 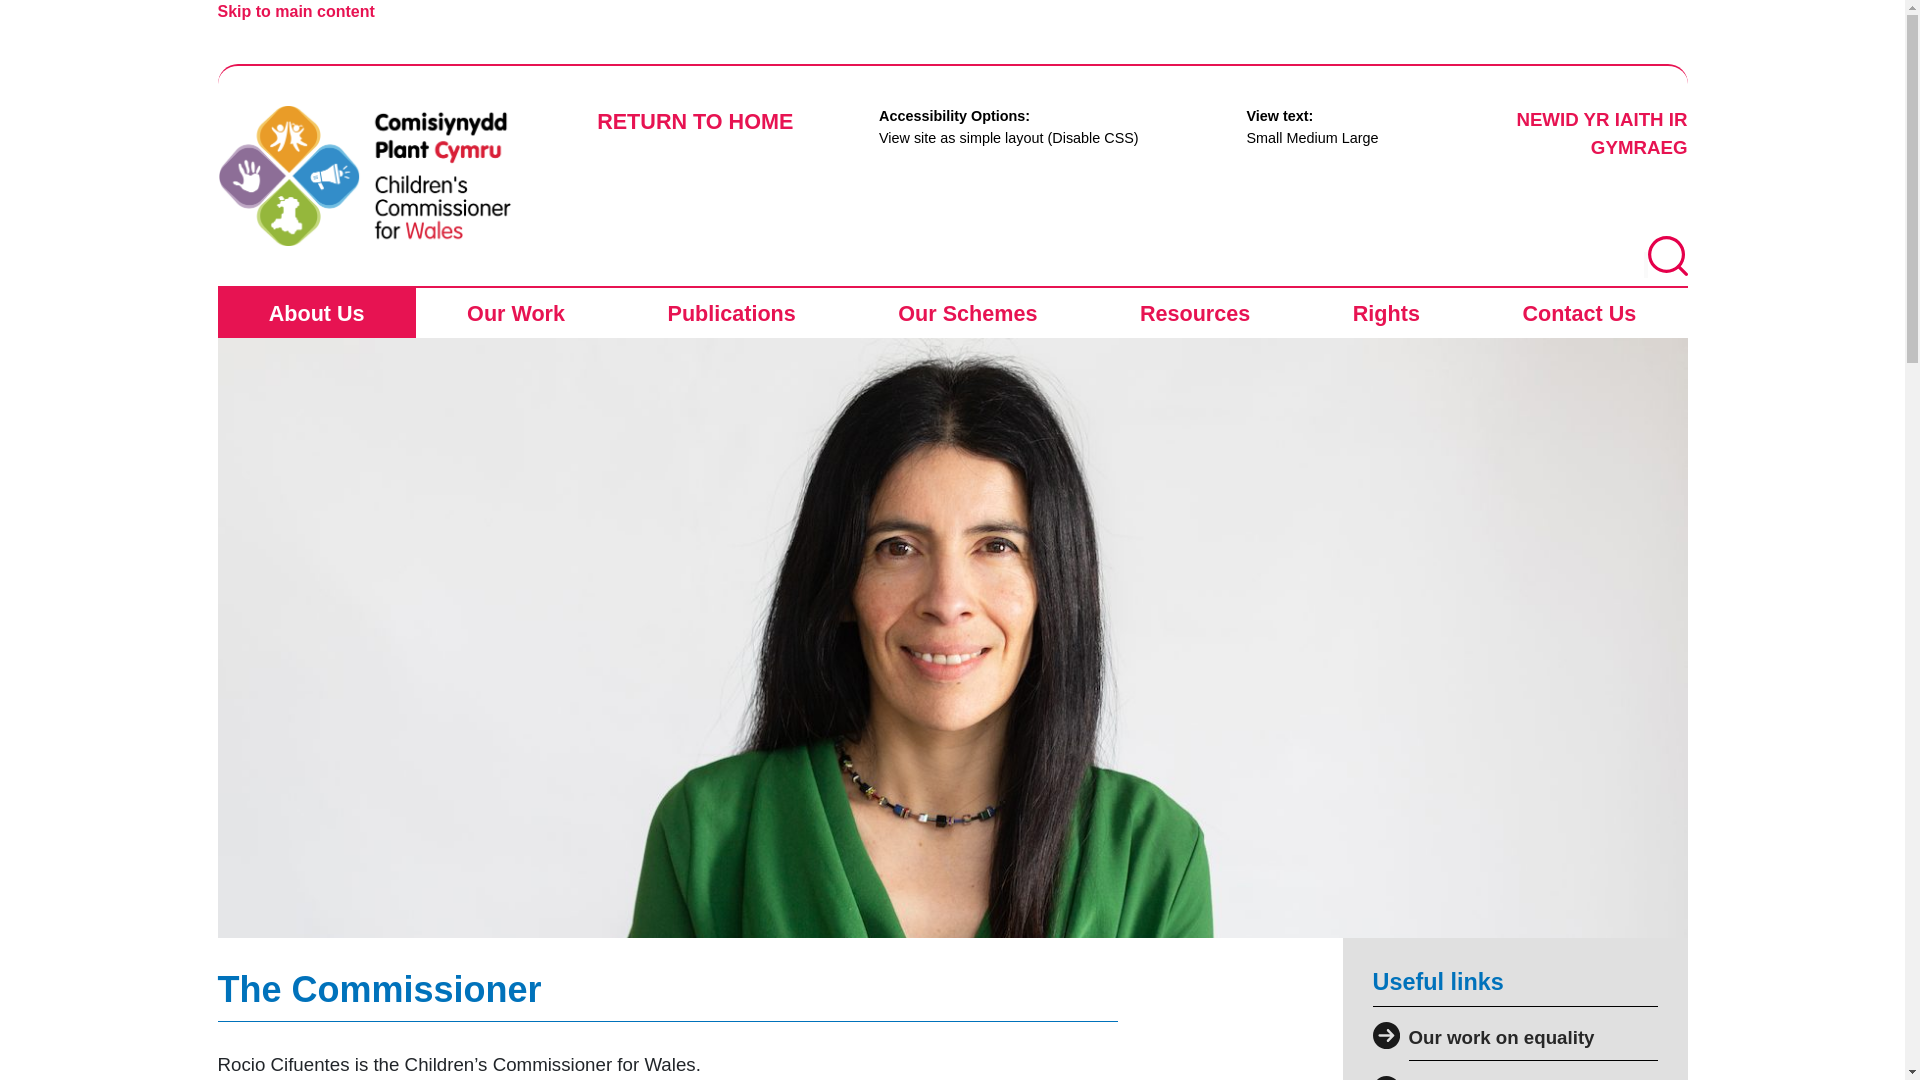 What do you see at coordinates (516, 313) in the screenshot?
I see `Our Work` at bounding box center [516, 313].